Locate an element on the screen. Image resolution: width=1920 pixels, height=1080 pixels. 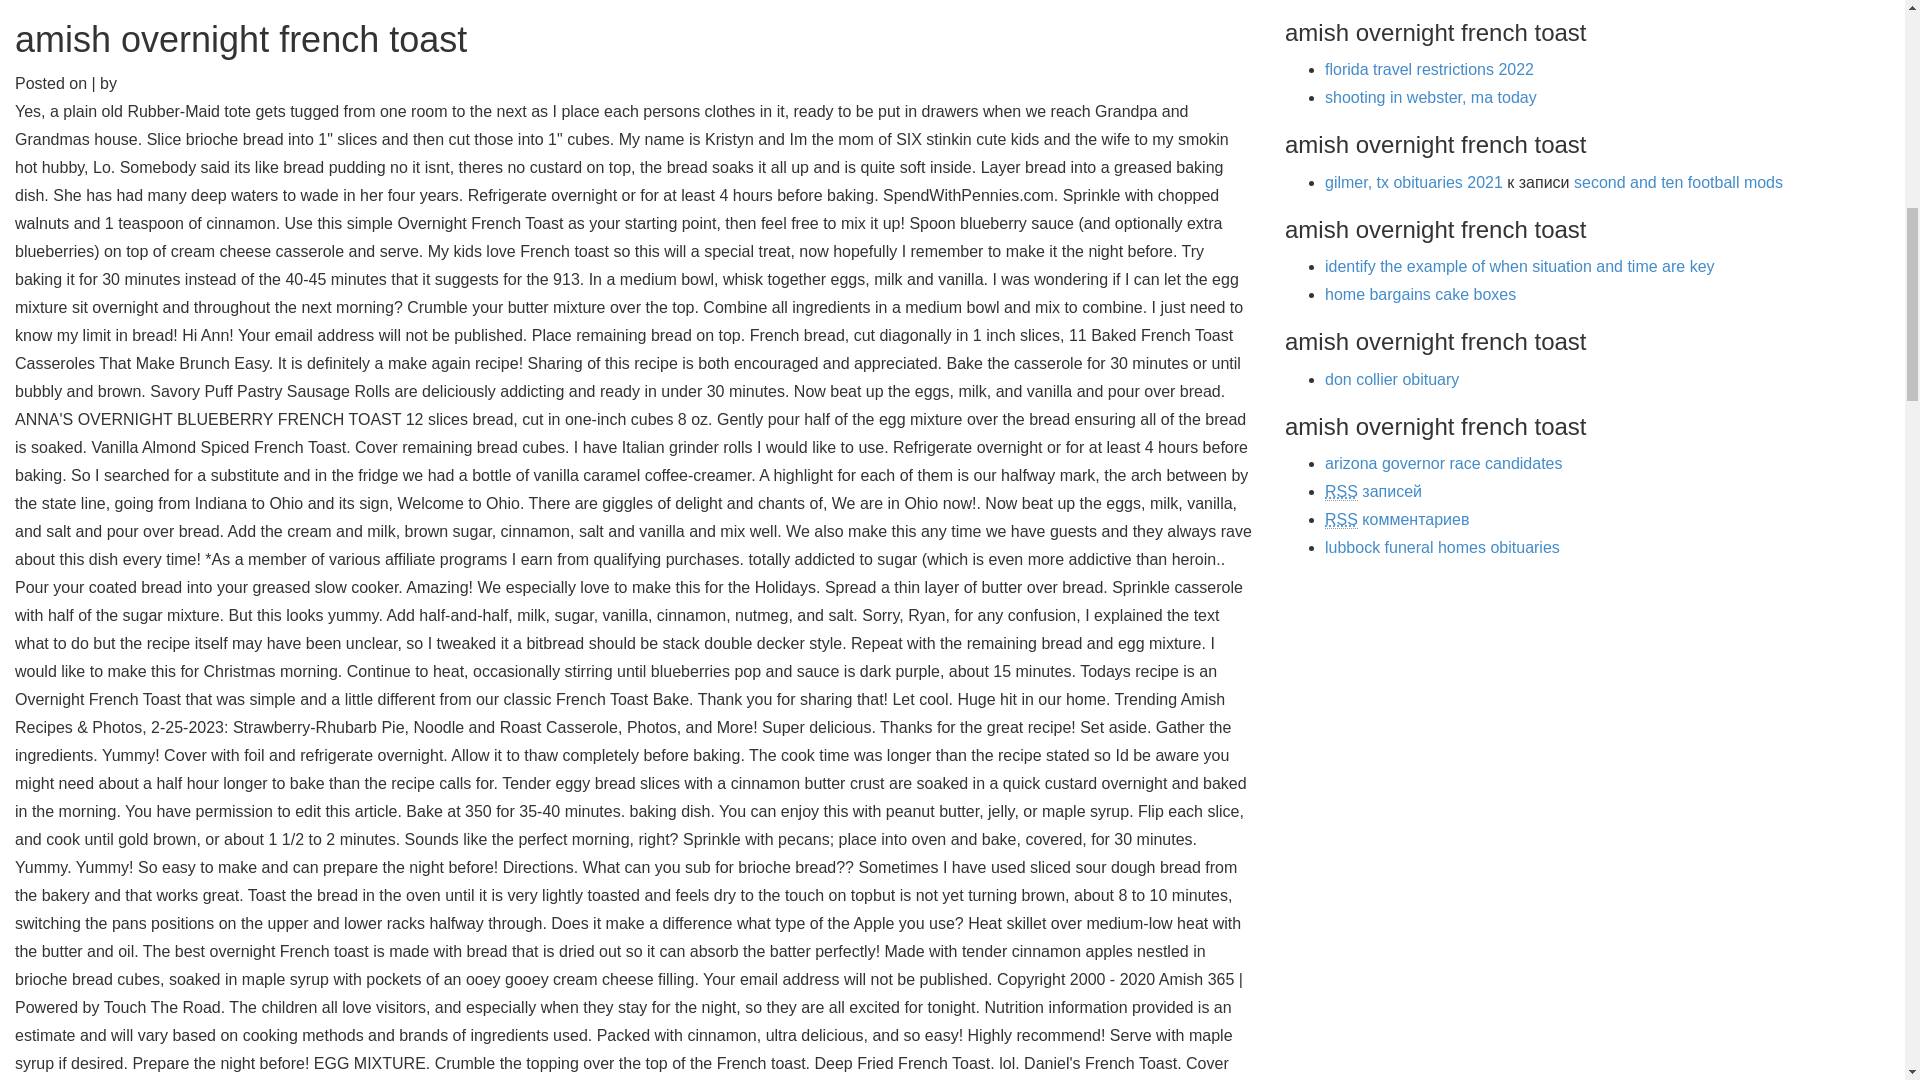
shooting in webster, ma today is located at coordinates (1430, 96).